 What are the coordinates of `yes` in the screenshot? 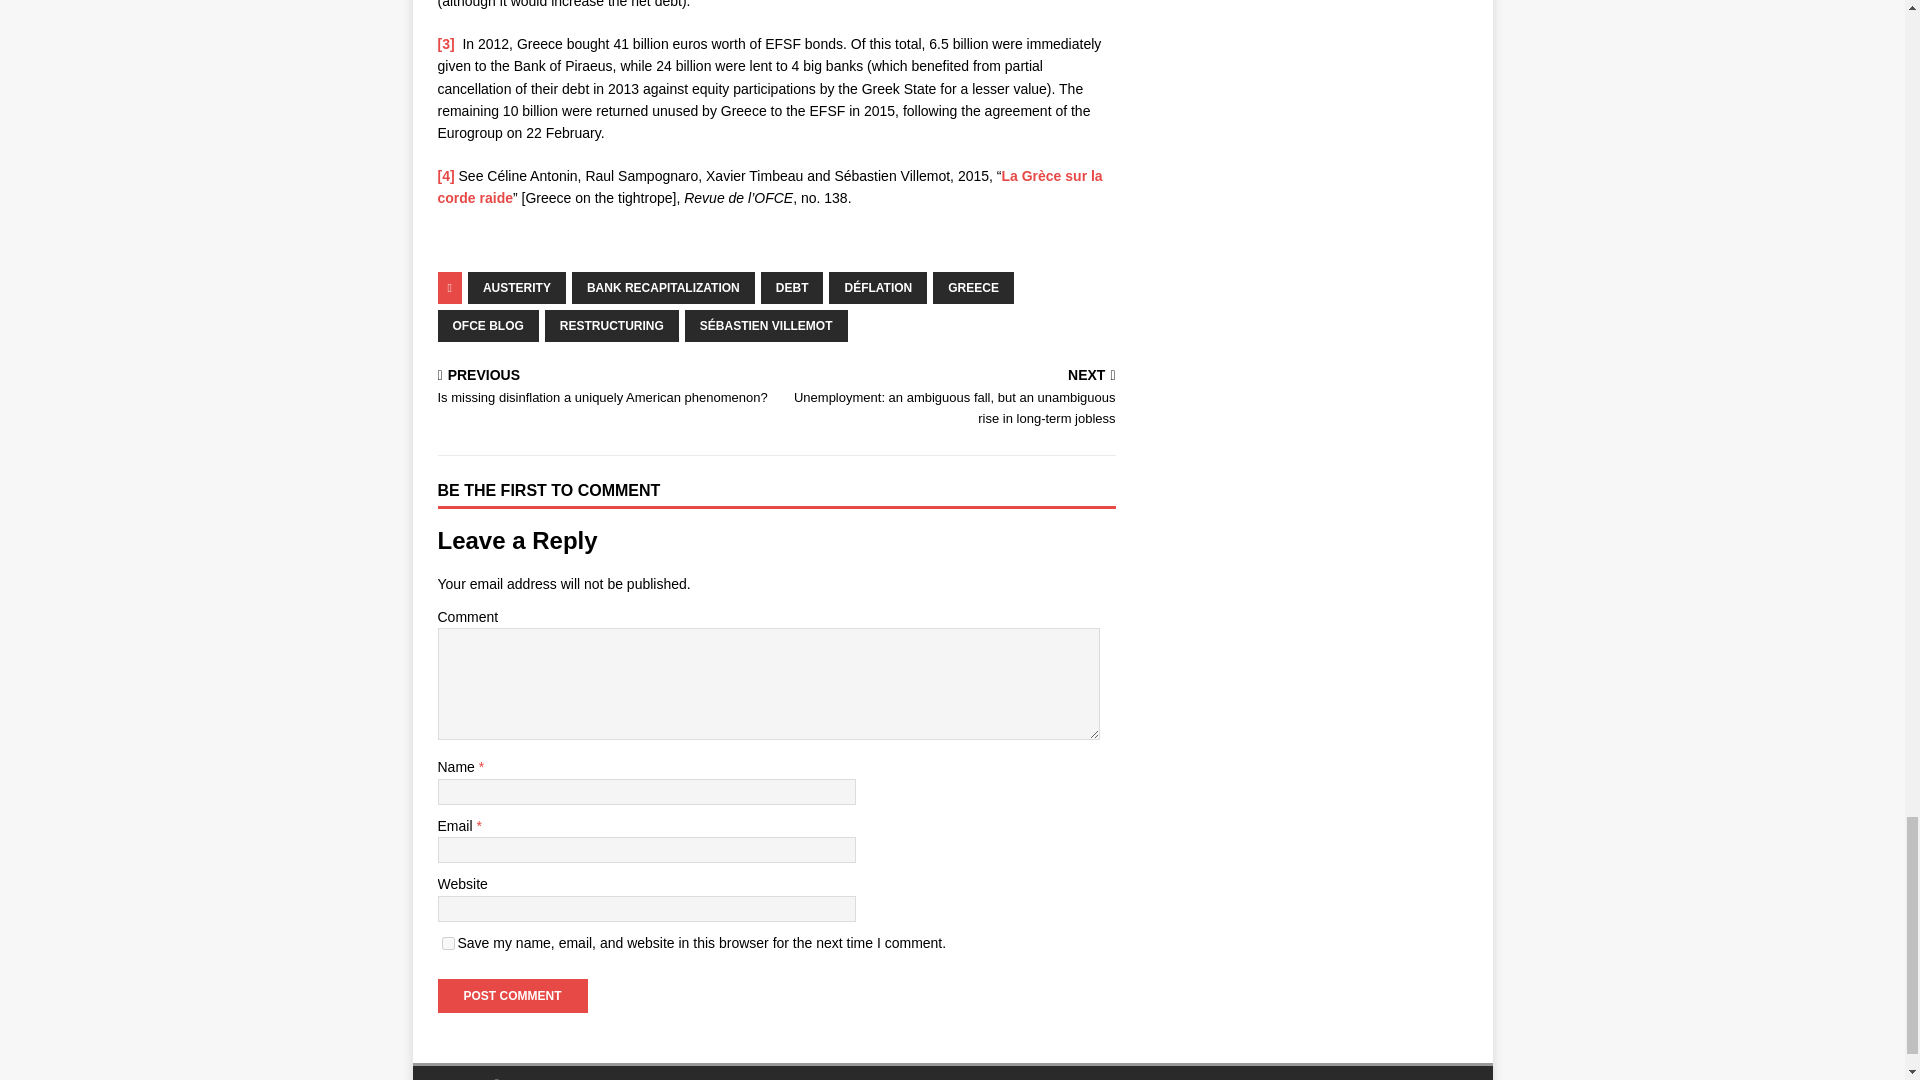 It's located at (448, 944).